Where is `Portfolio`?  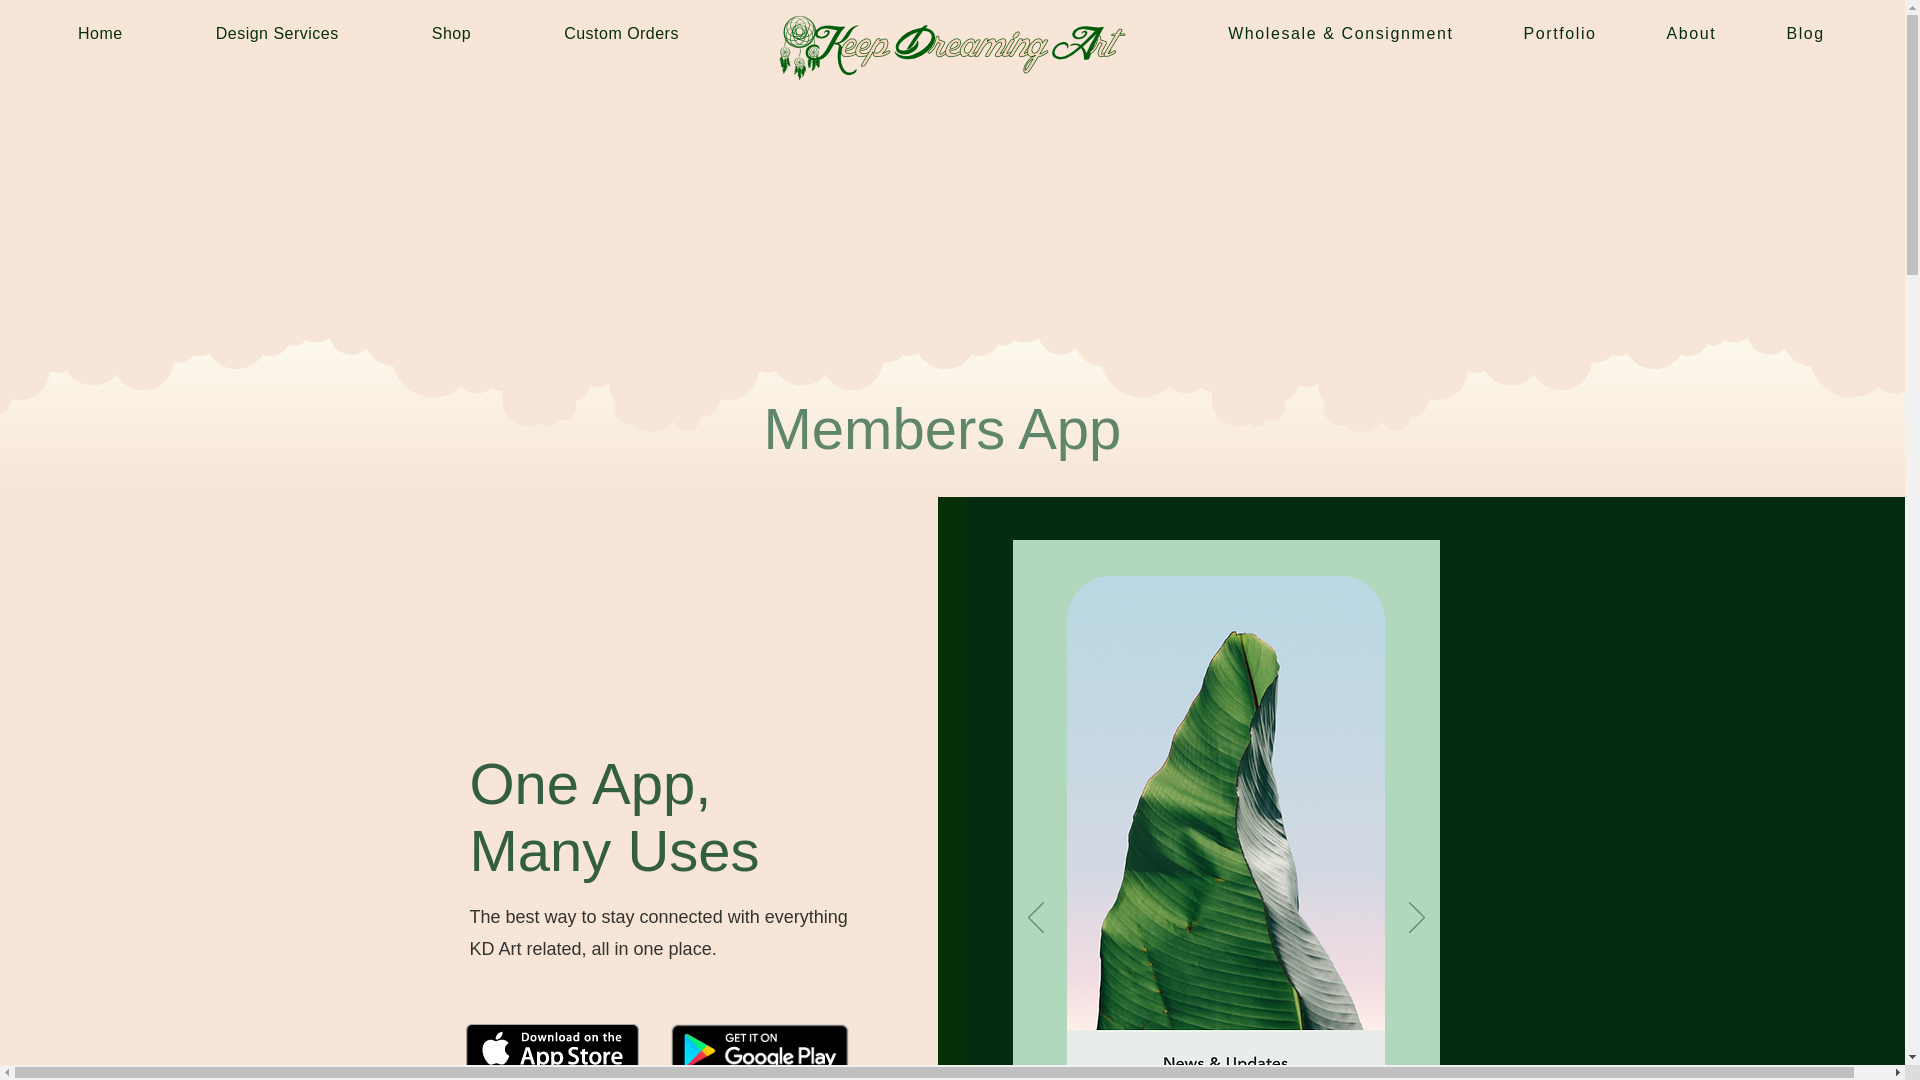 Portfolio is located at coordinates (1558, 34).